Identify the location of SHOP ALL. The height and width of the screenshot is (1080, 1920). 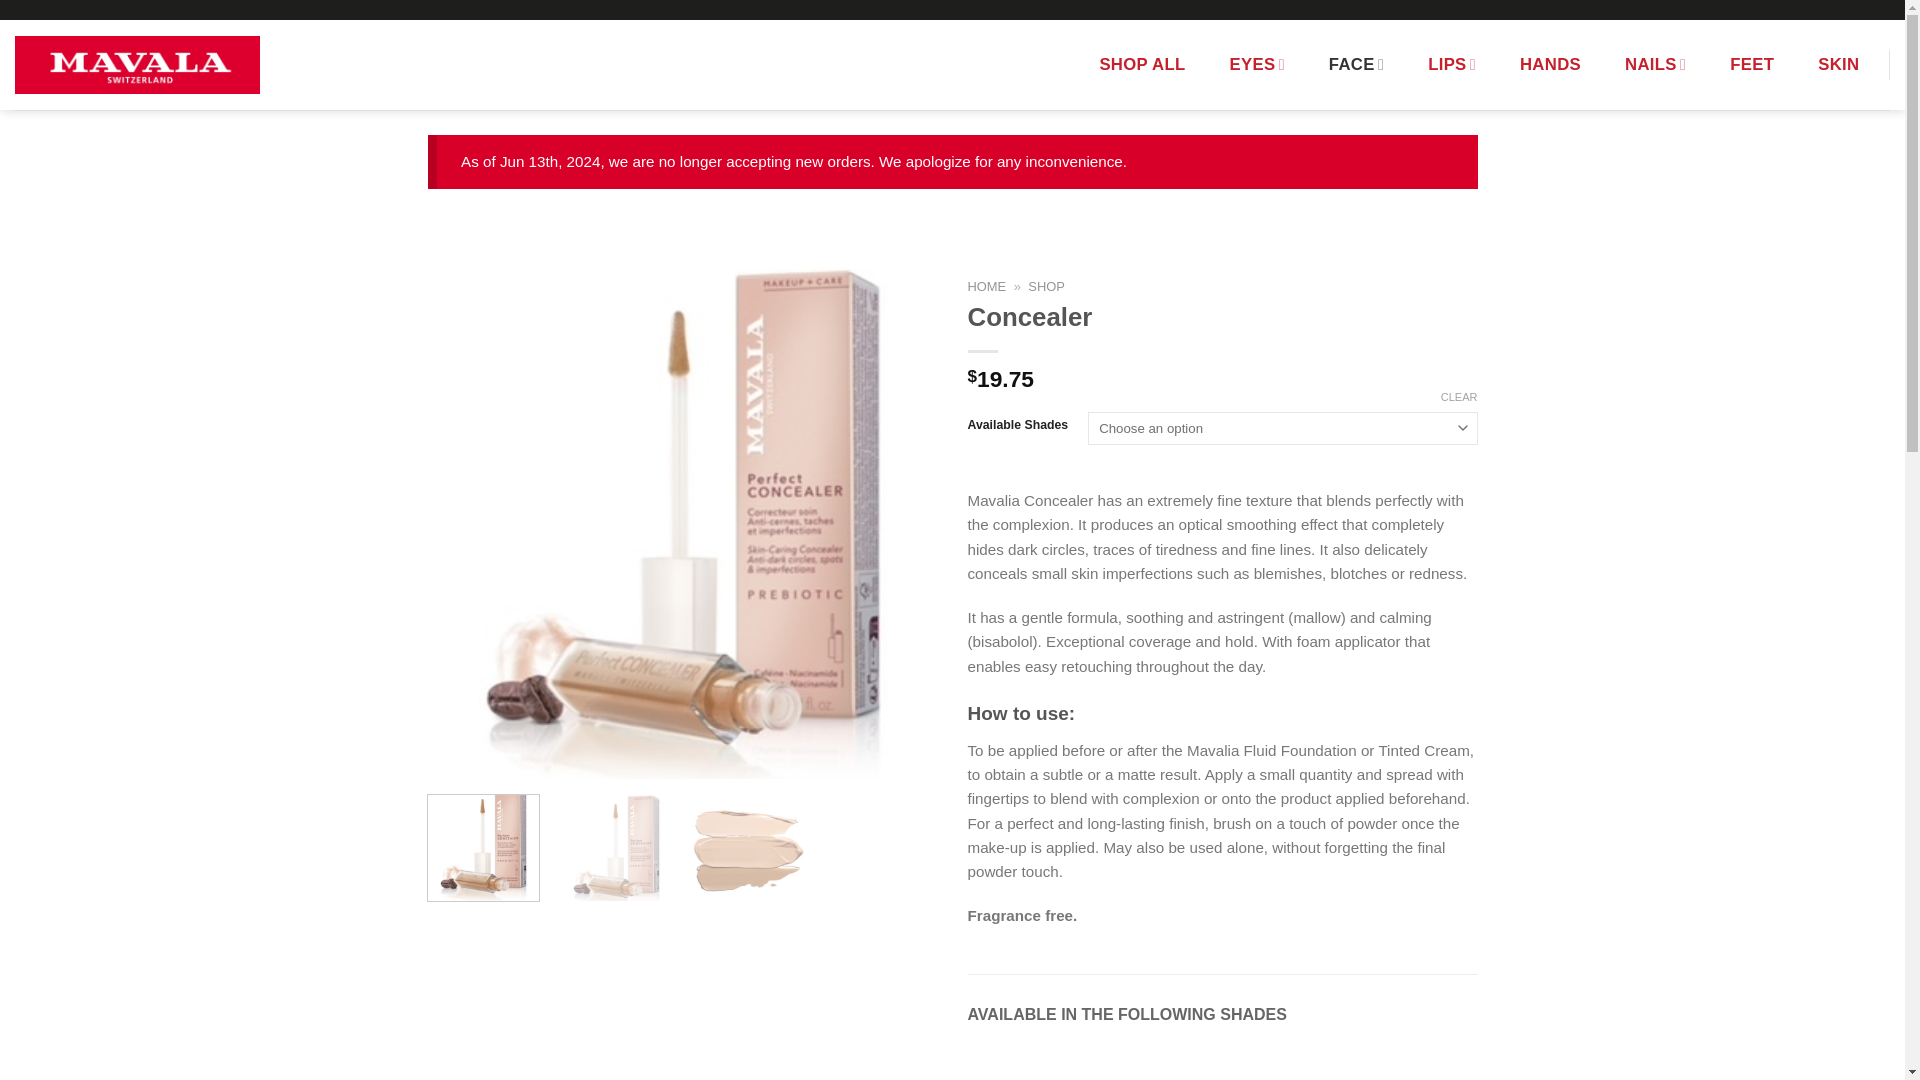
(1141, 65).